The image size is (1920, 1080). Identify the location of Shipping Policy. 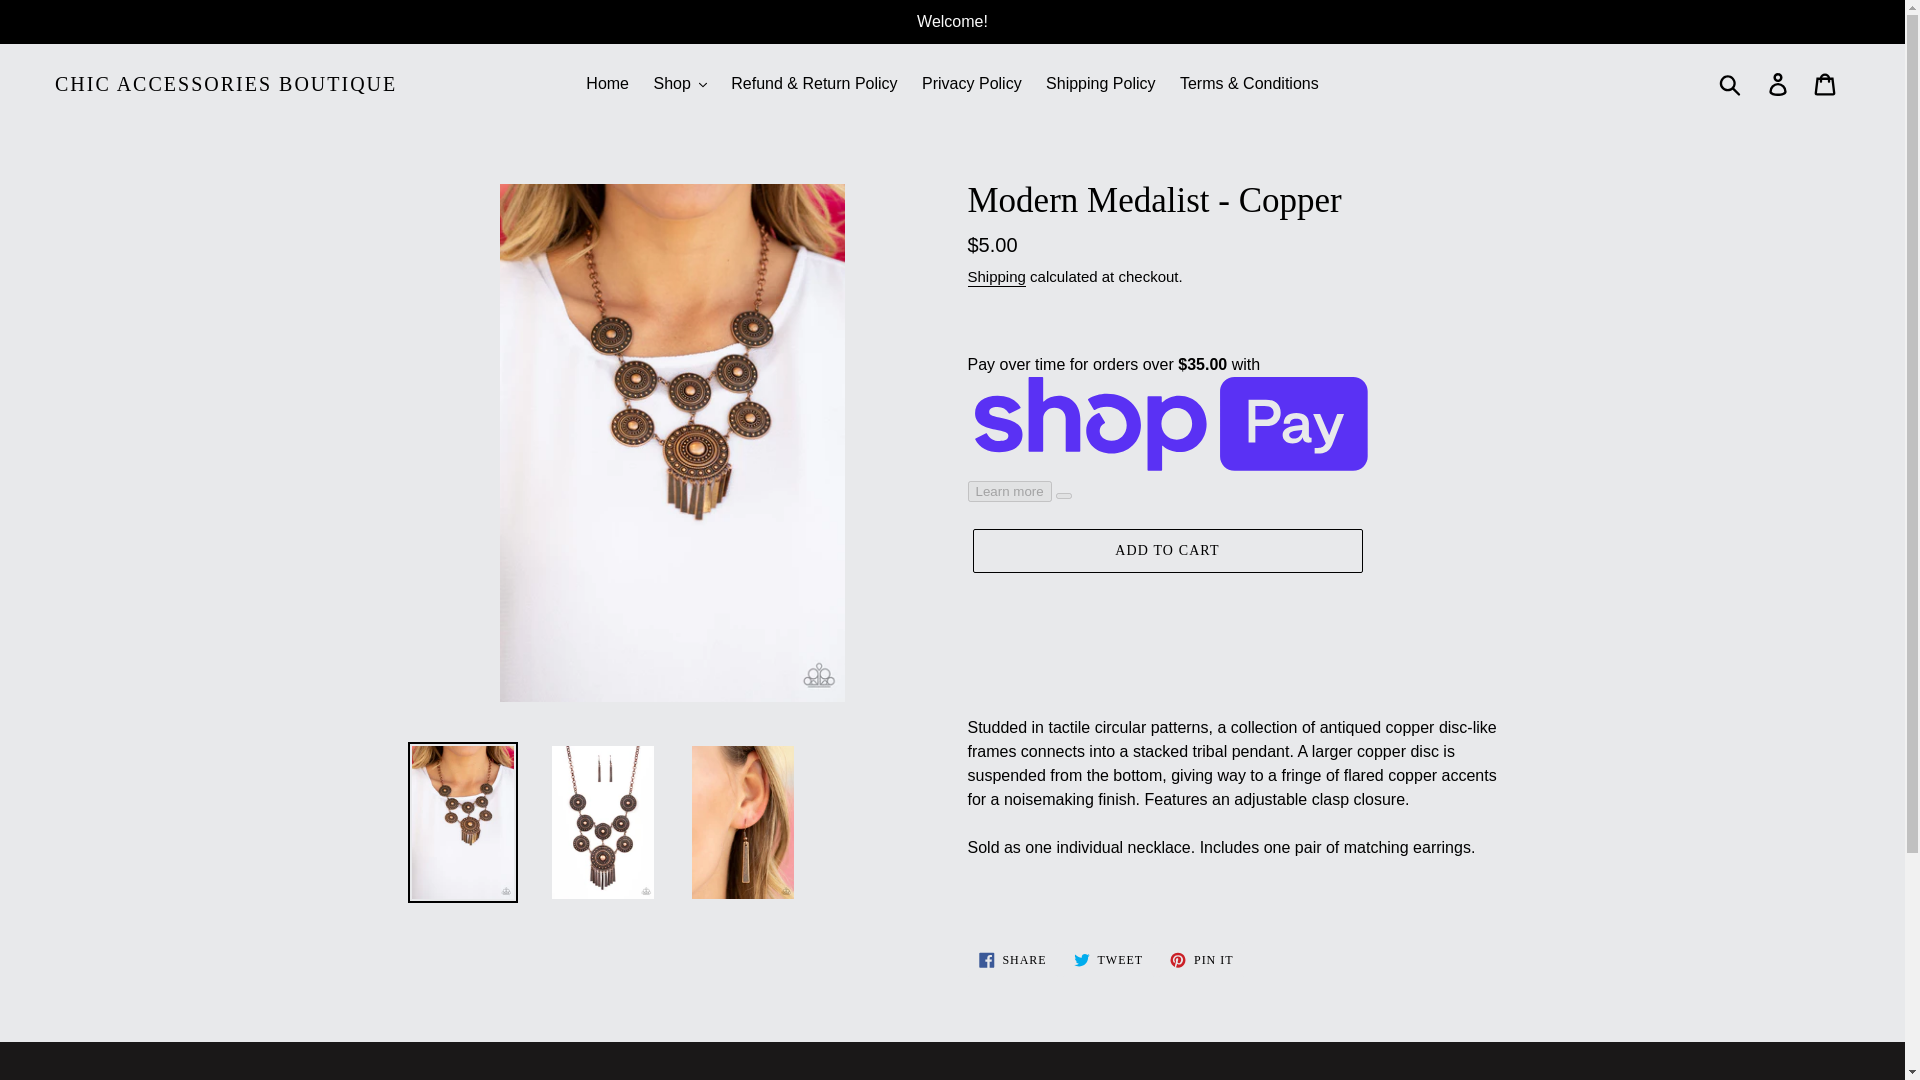
(1100, 84).